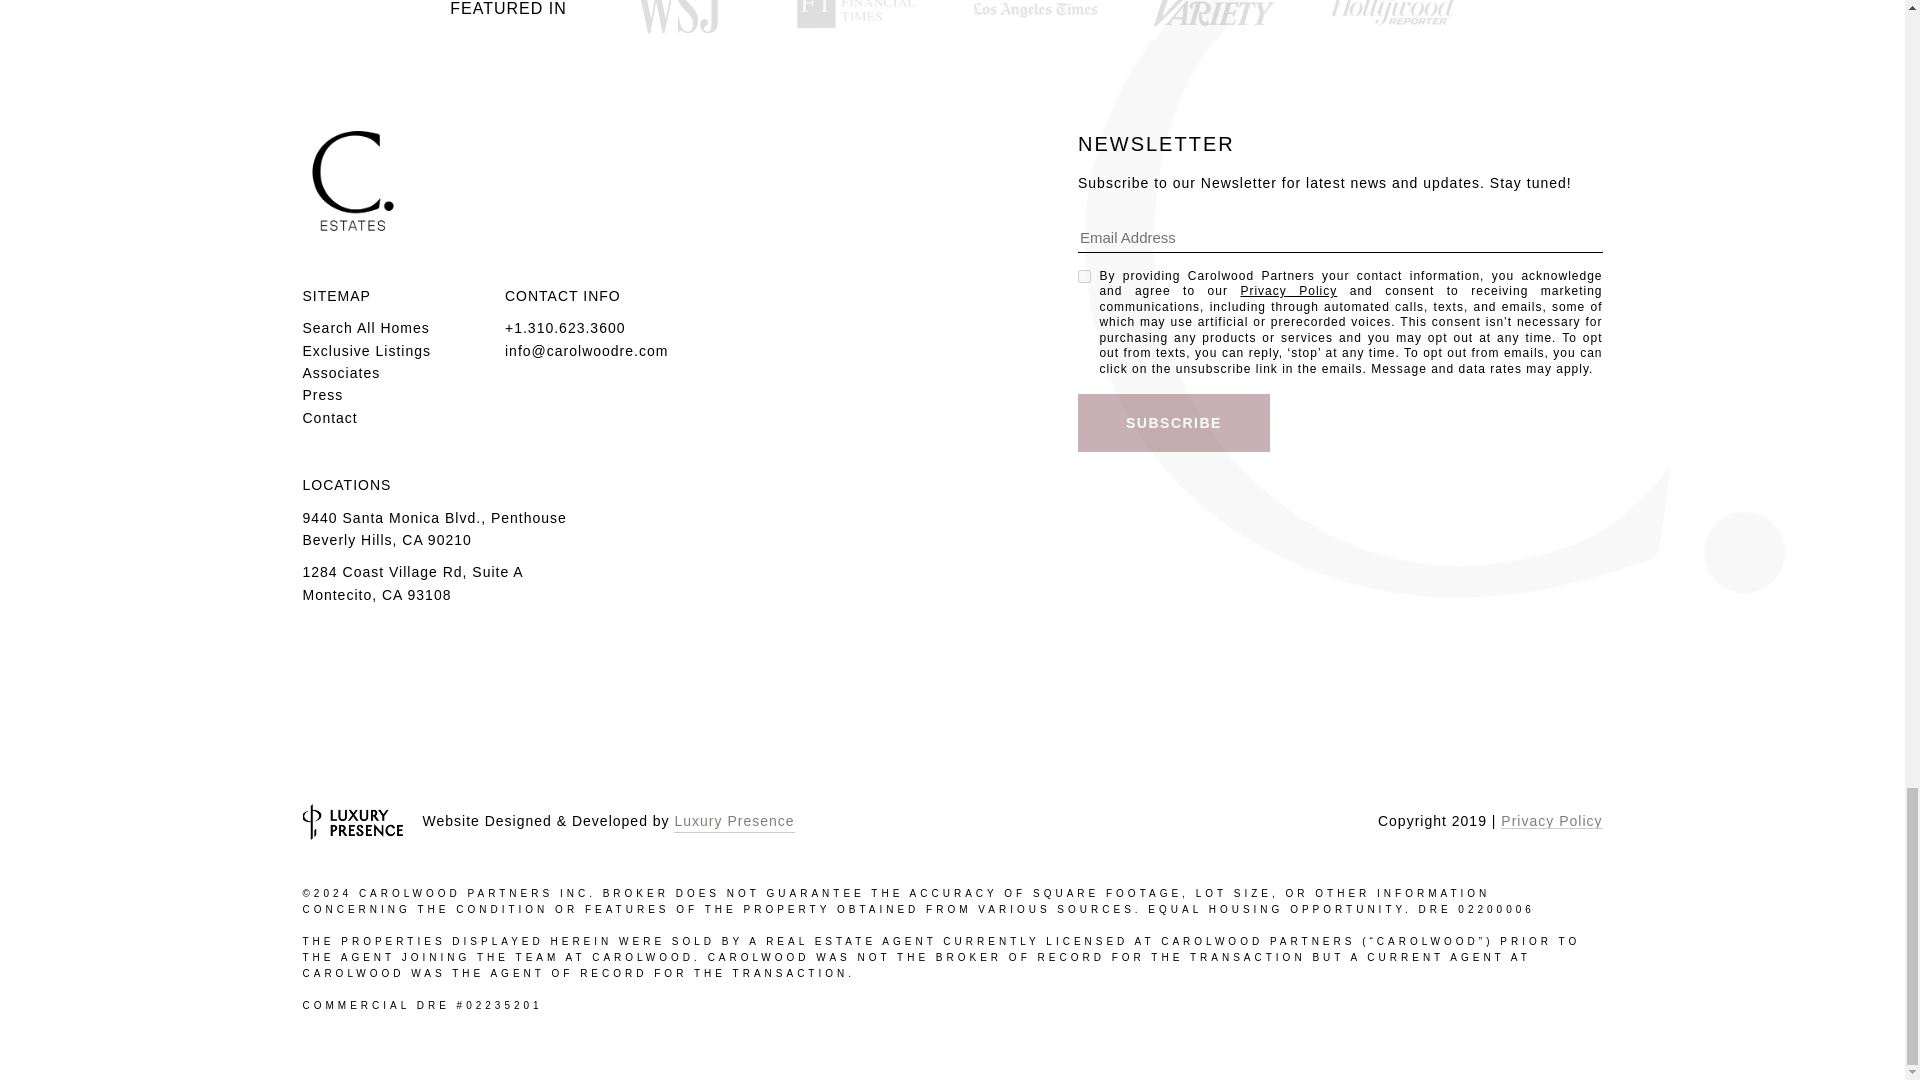 This screenshot has width=1920, height=1080. I want to click on Search All Homes, so click(364, 327).